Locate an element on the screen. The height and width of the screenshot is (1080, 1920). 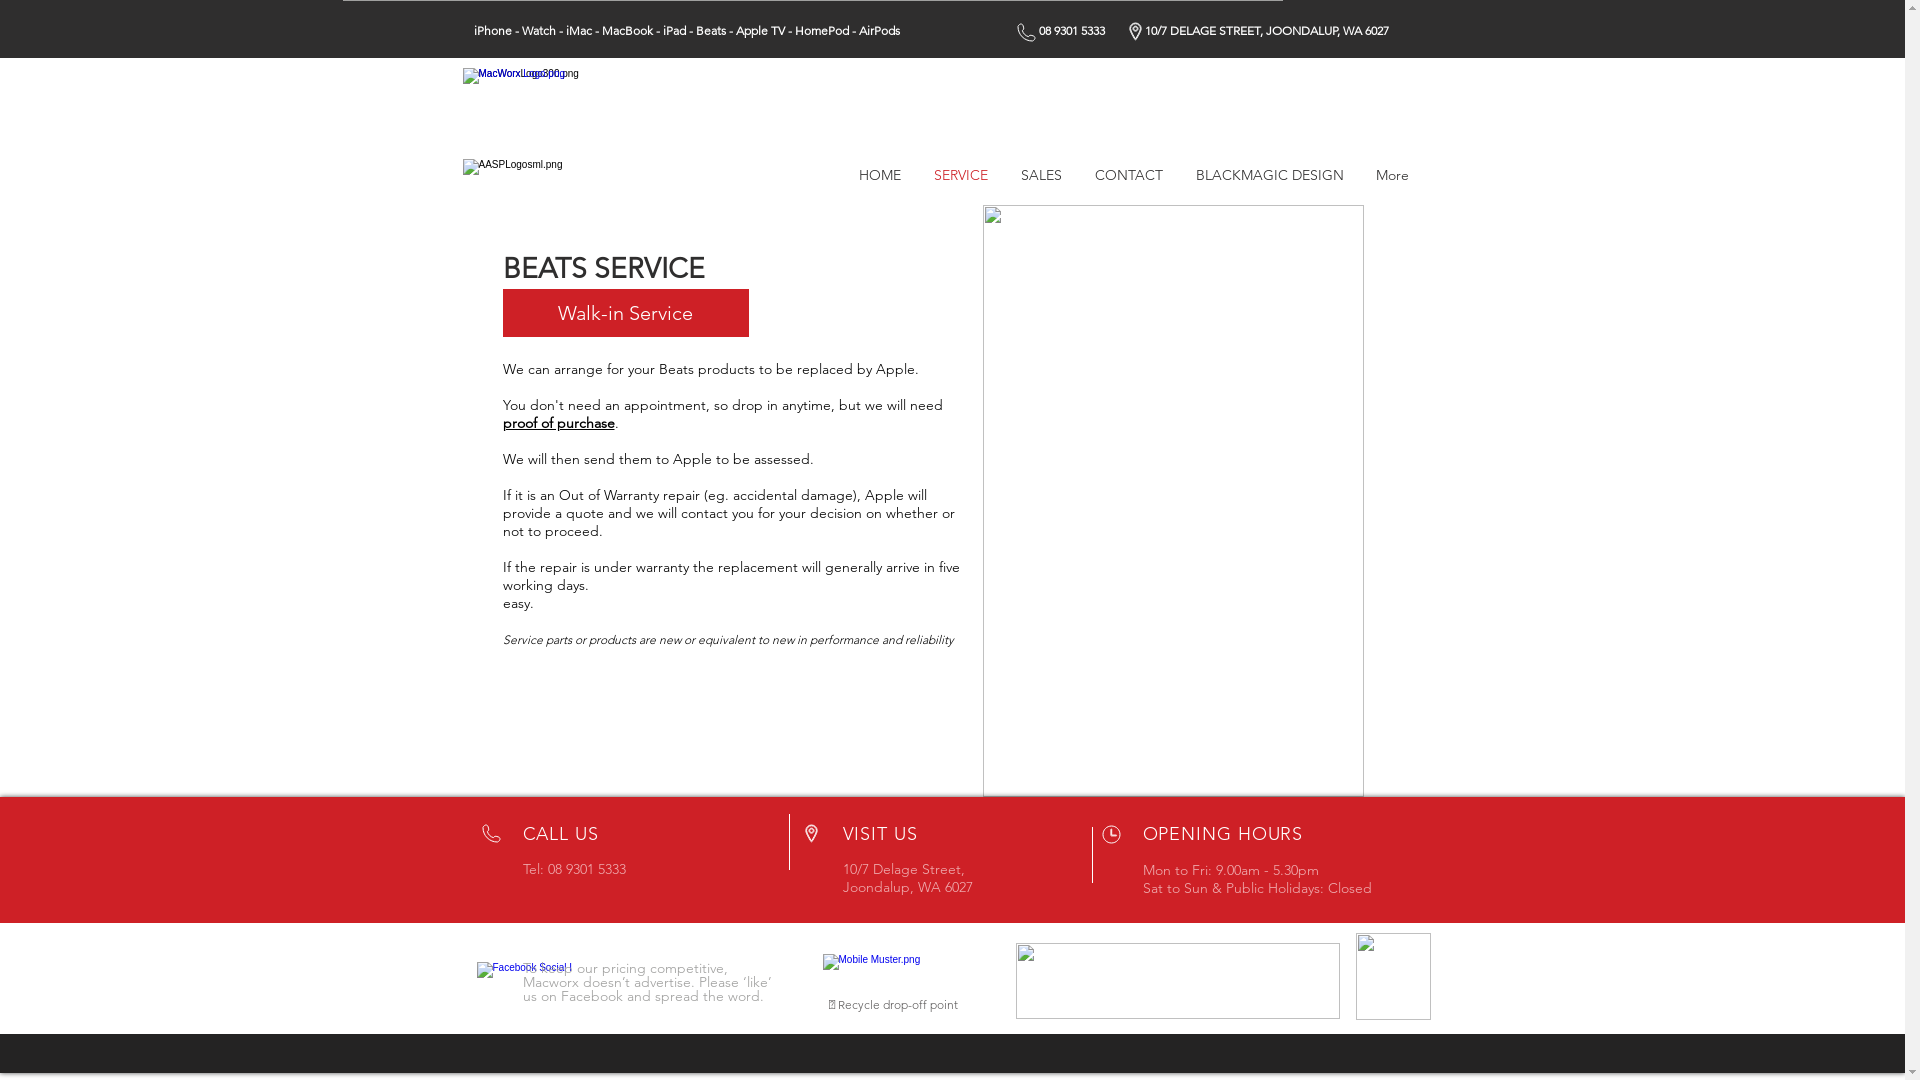
SERVICE is located at coordinates (962, 175).